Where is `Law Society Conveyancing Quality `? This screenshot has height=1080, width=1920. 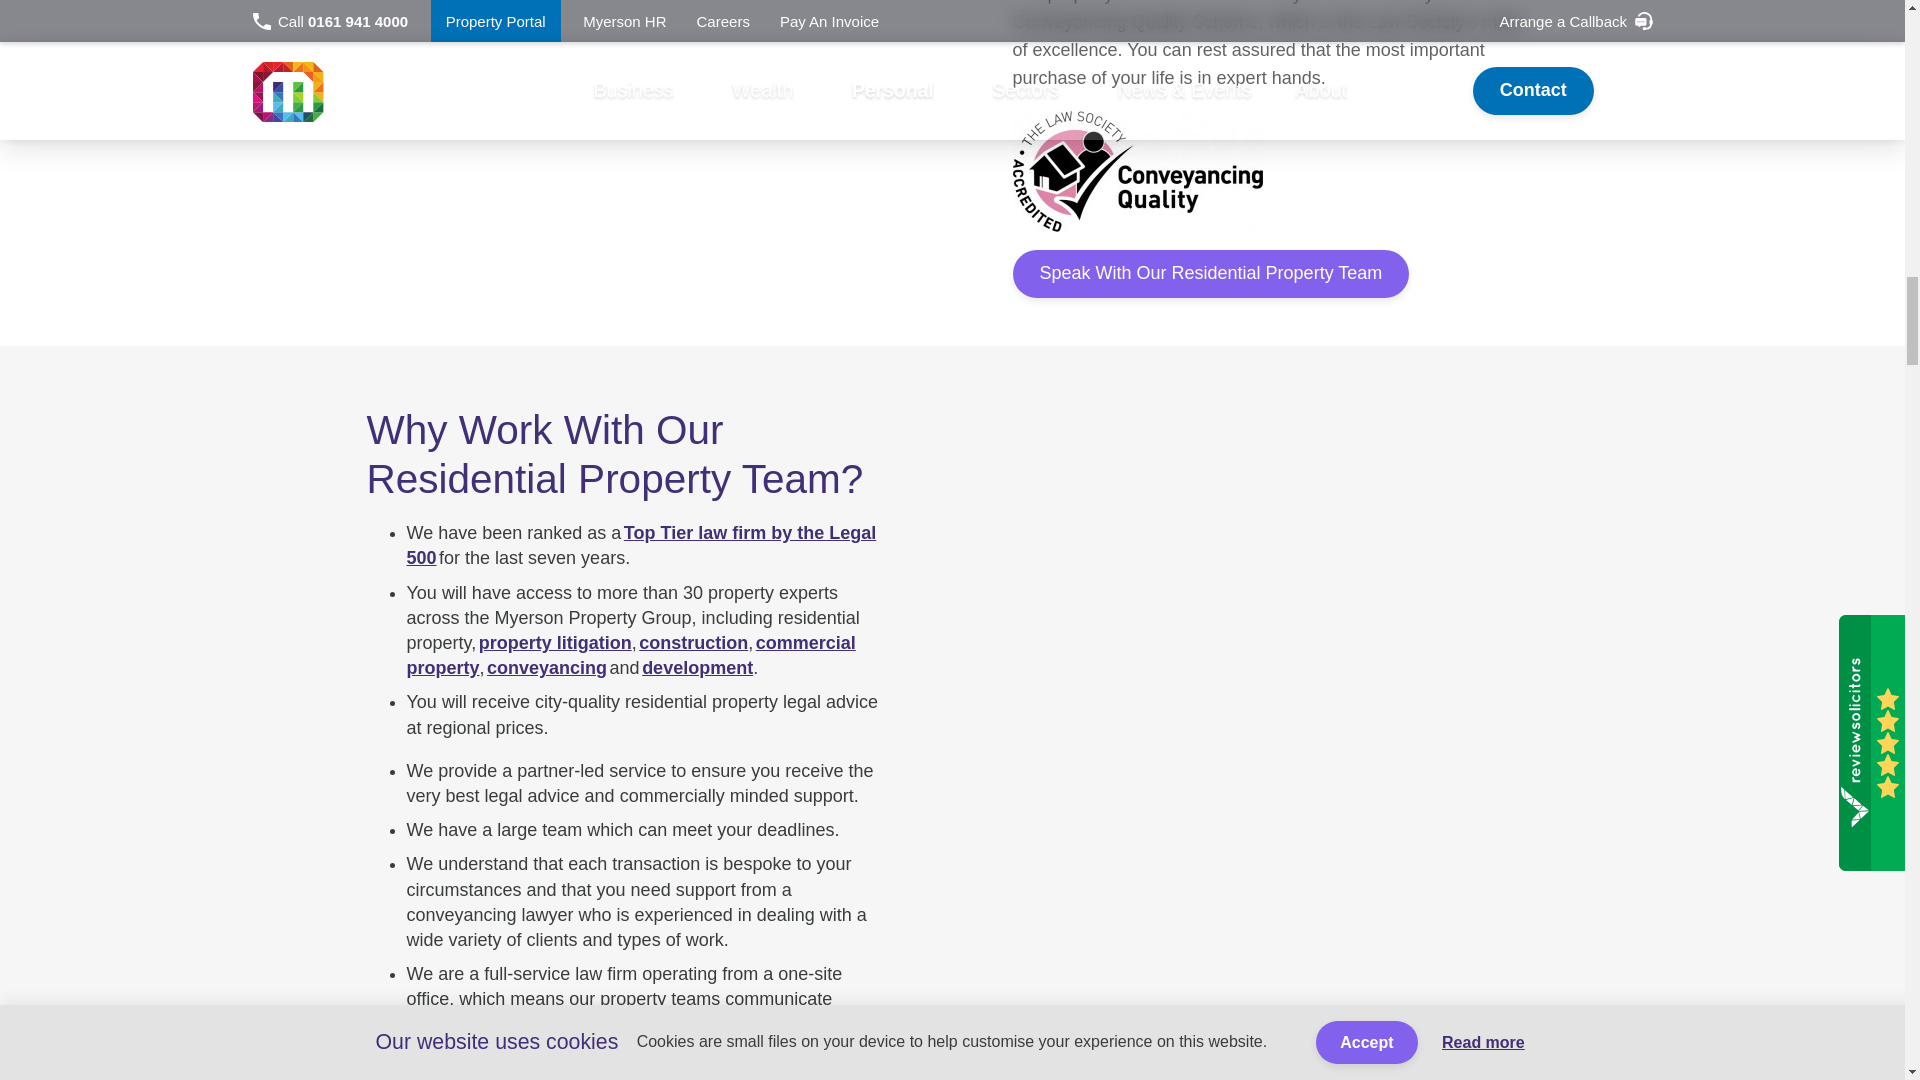
Law Society Conveyancing Quality  is located at coordinates (1274, 170).